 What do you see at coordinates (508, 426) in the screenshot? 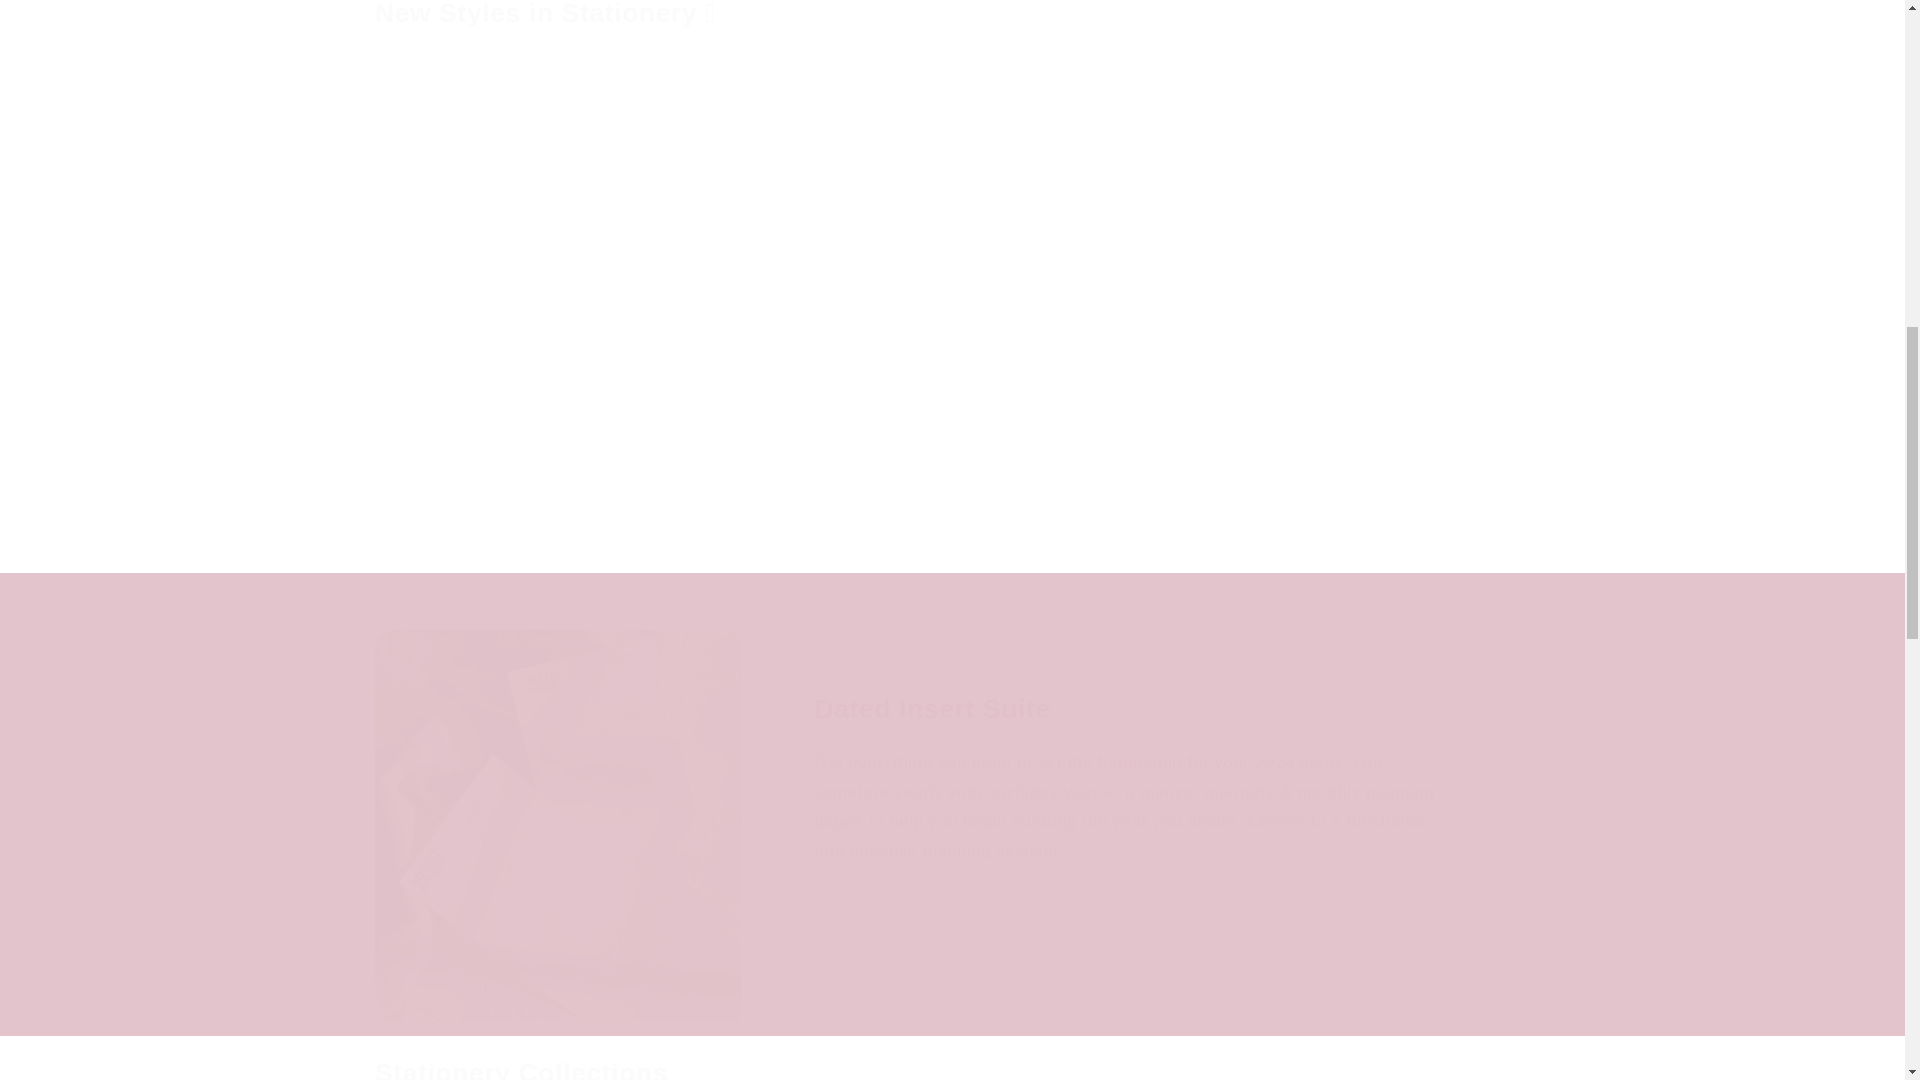
I see `Monthly Overview Insert` at bounding box center [508, 426].